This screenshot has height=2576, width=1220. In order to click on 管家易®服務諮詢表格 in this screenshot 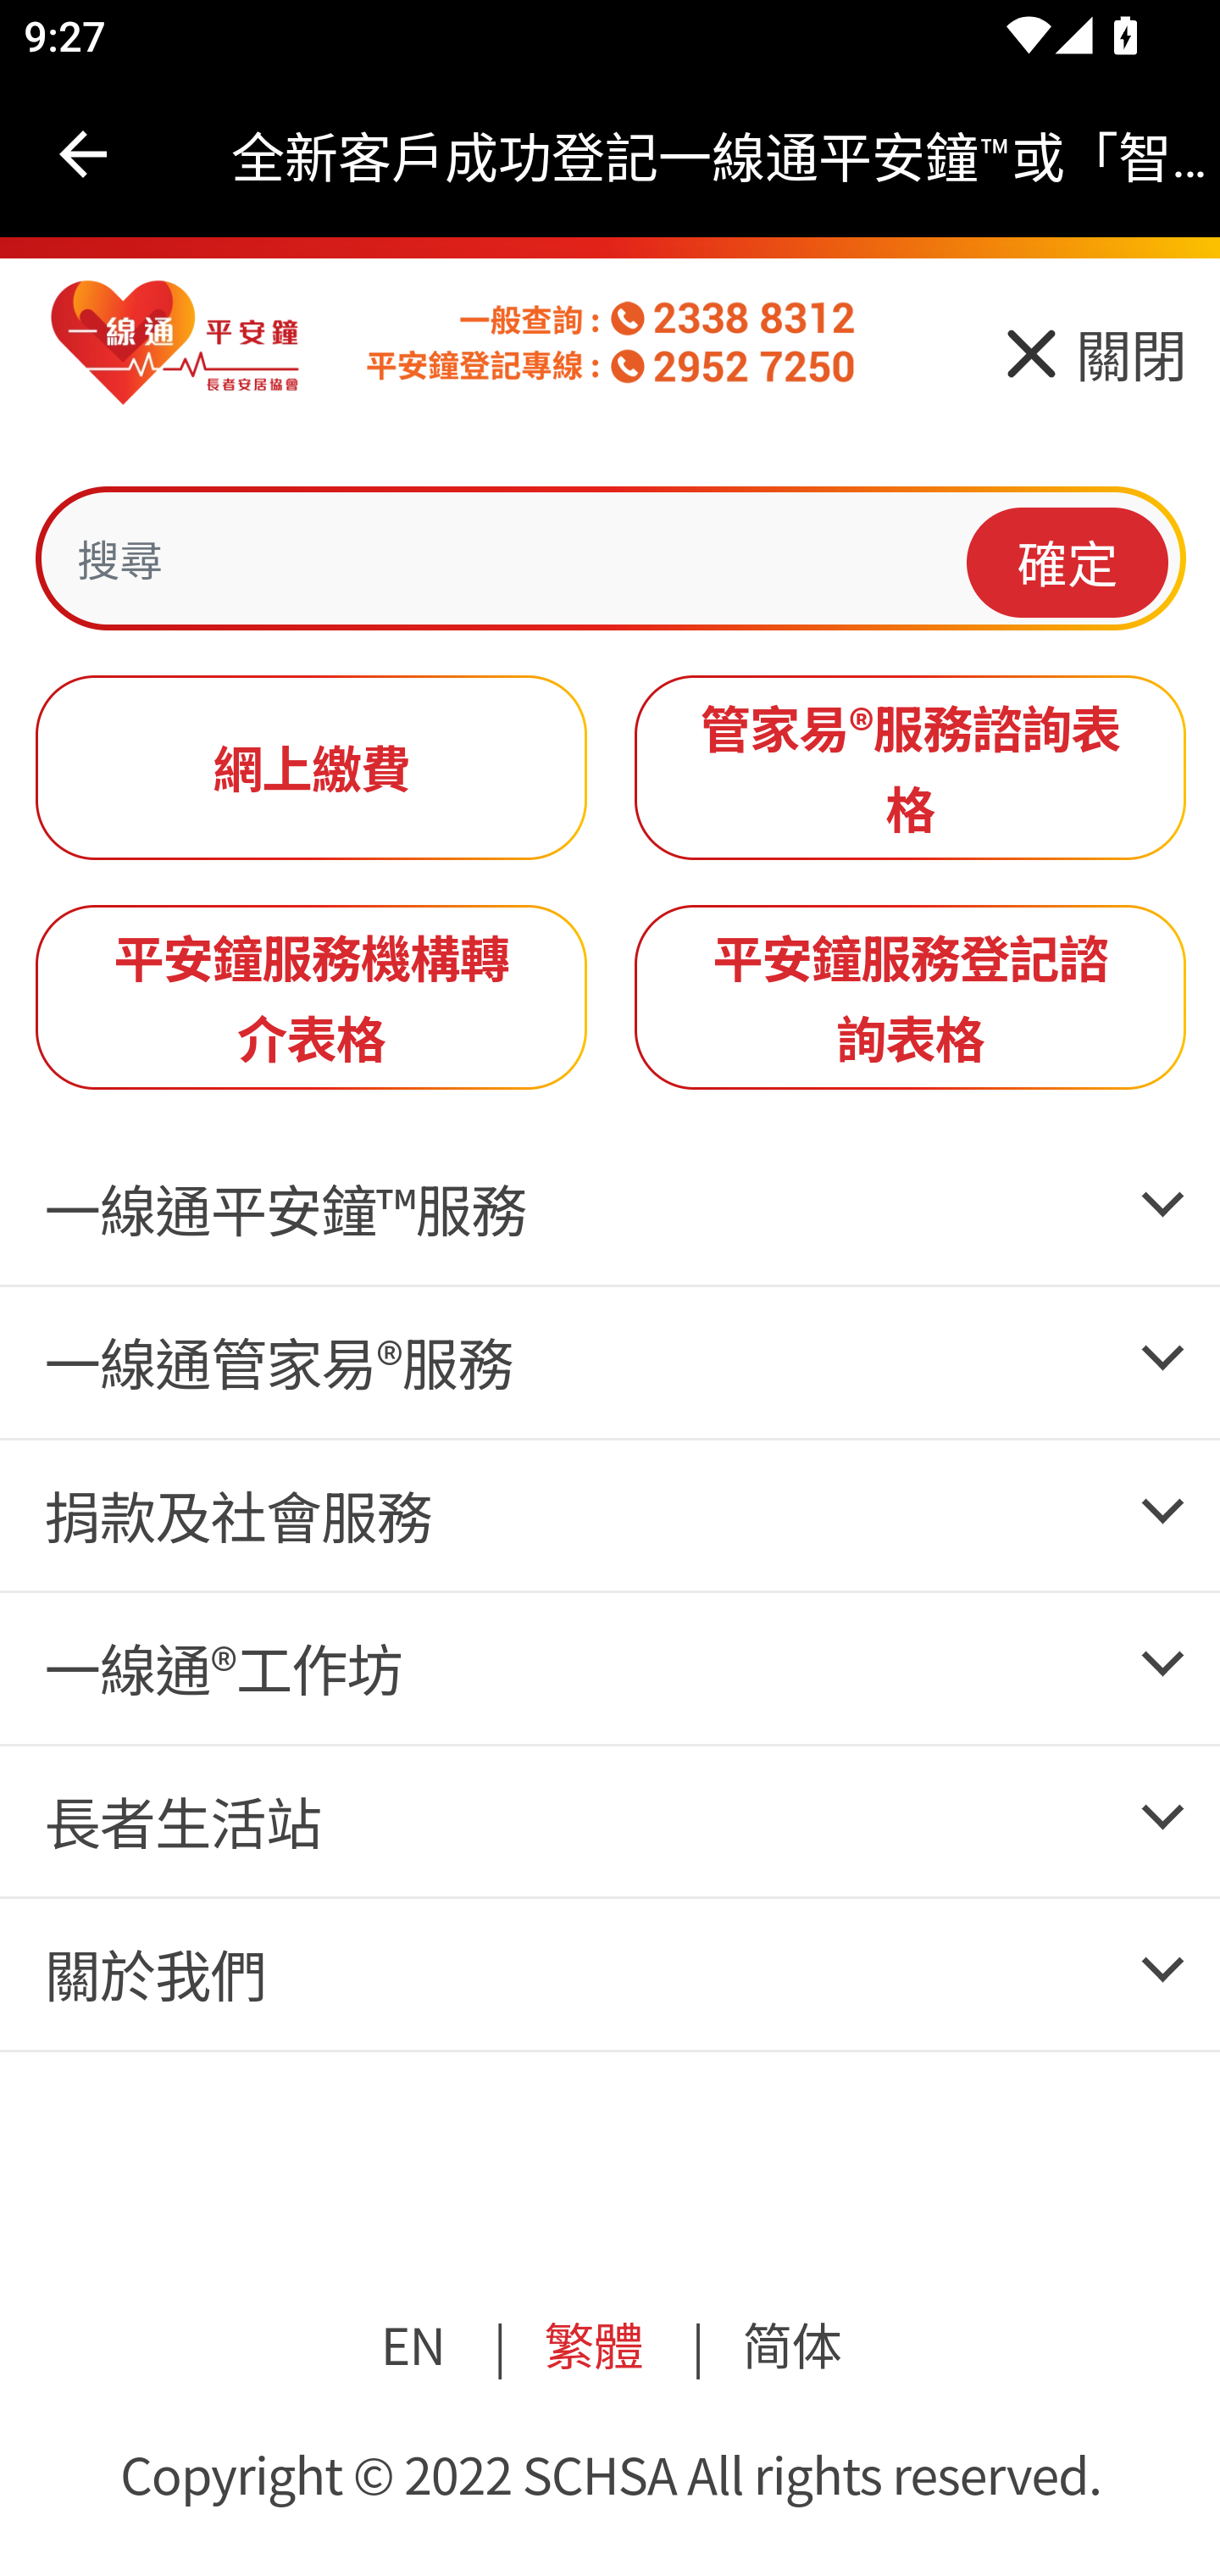, I will do `click(911, 768)`.